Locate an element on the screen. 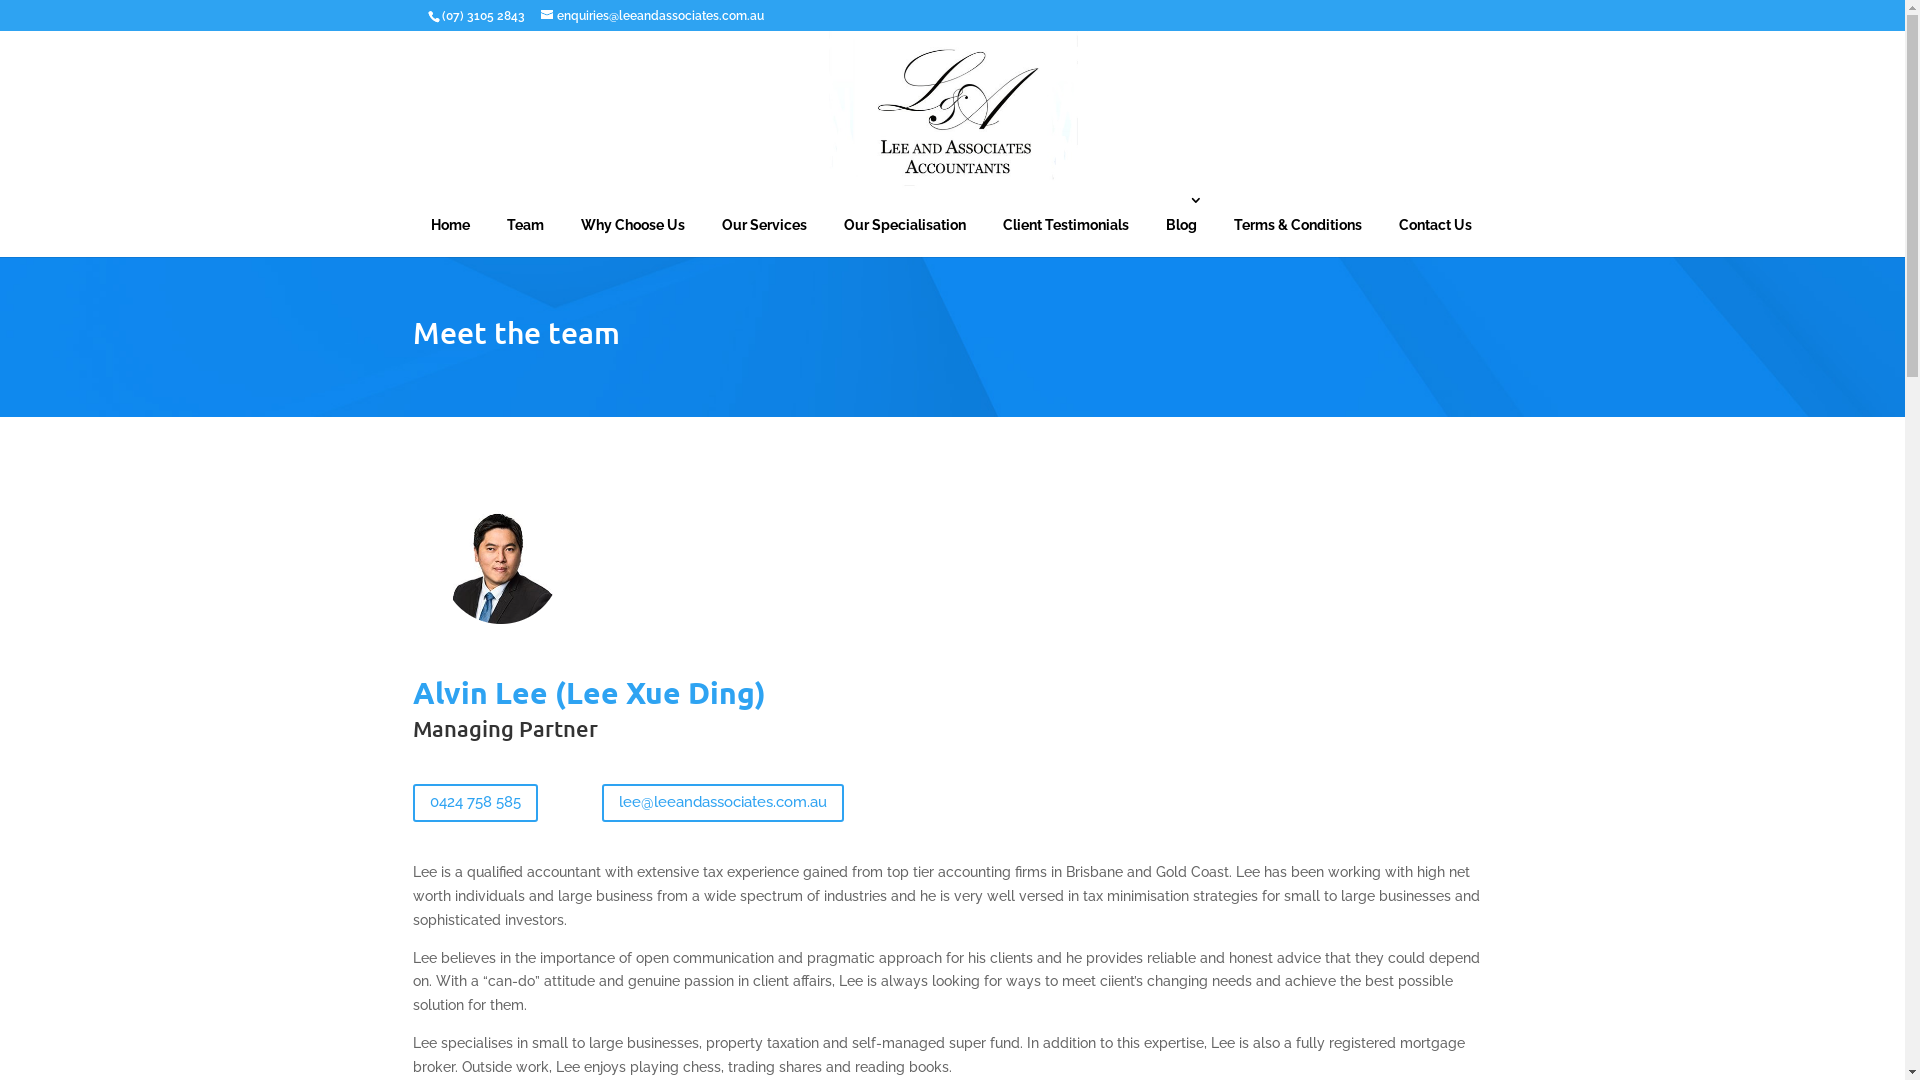 This screenshot has width=1920, height=1080. Client Testimonials is located at coordinates (1066, 225).